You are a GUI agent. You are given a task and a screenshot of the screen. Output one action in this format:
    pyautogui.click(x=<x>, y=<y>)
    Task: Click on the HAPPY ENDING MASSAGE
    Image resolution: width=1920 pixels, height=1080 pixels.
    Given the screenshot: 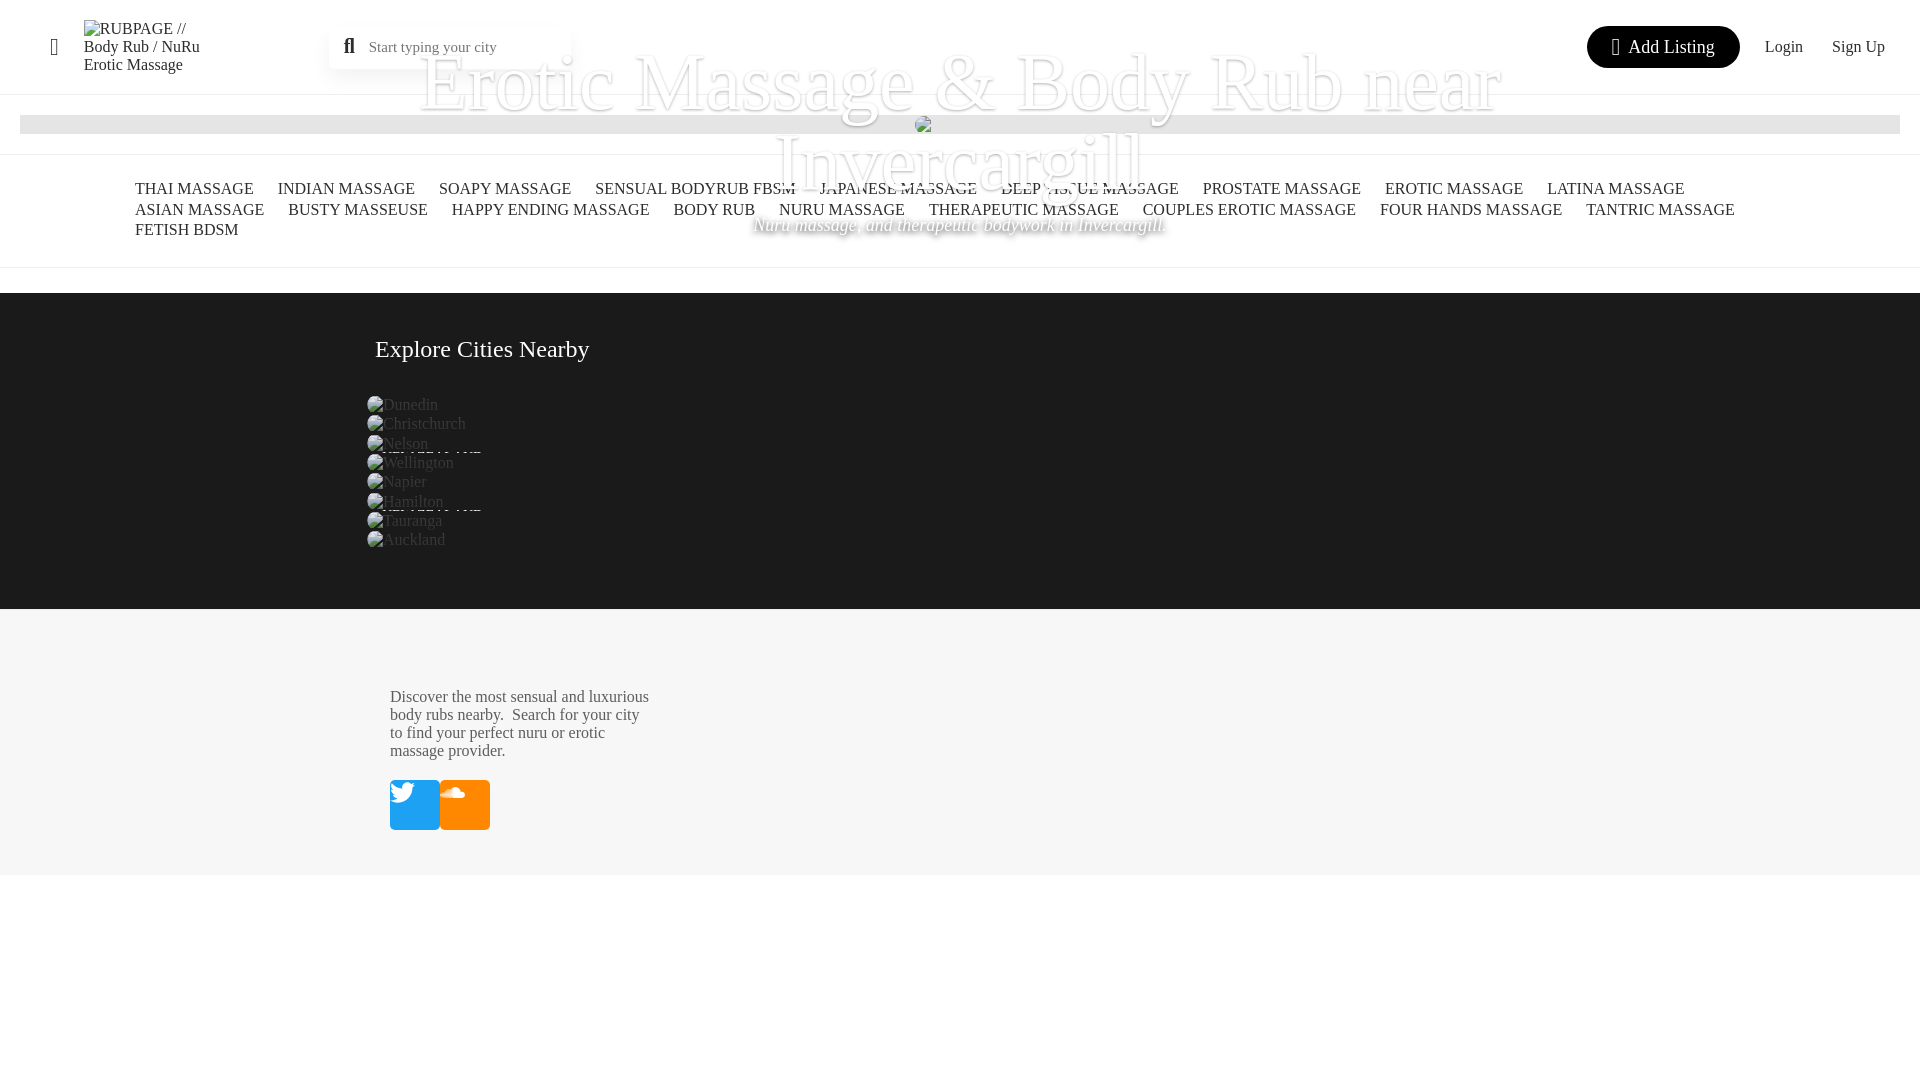 What is the action you would take?
    pyautogui.click(x=550, y=211)
    